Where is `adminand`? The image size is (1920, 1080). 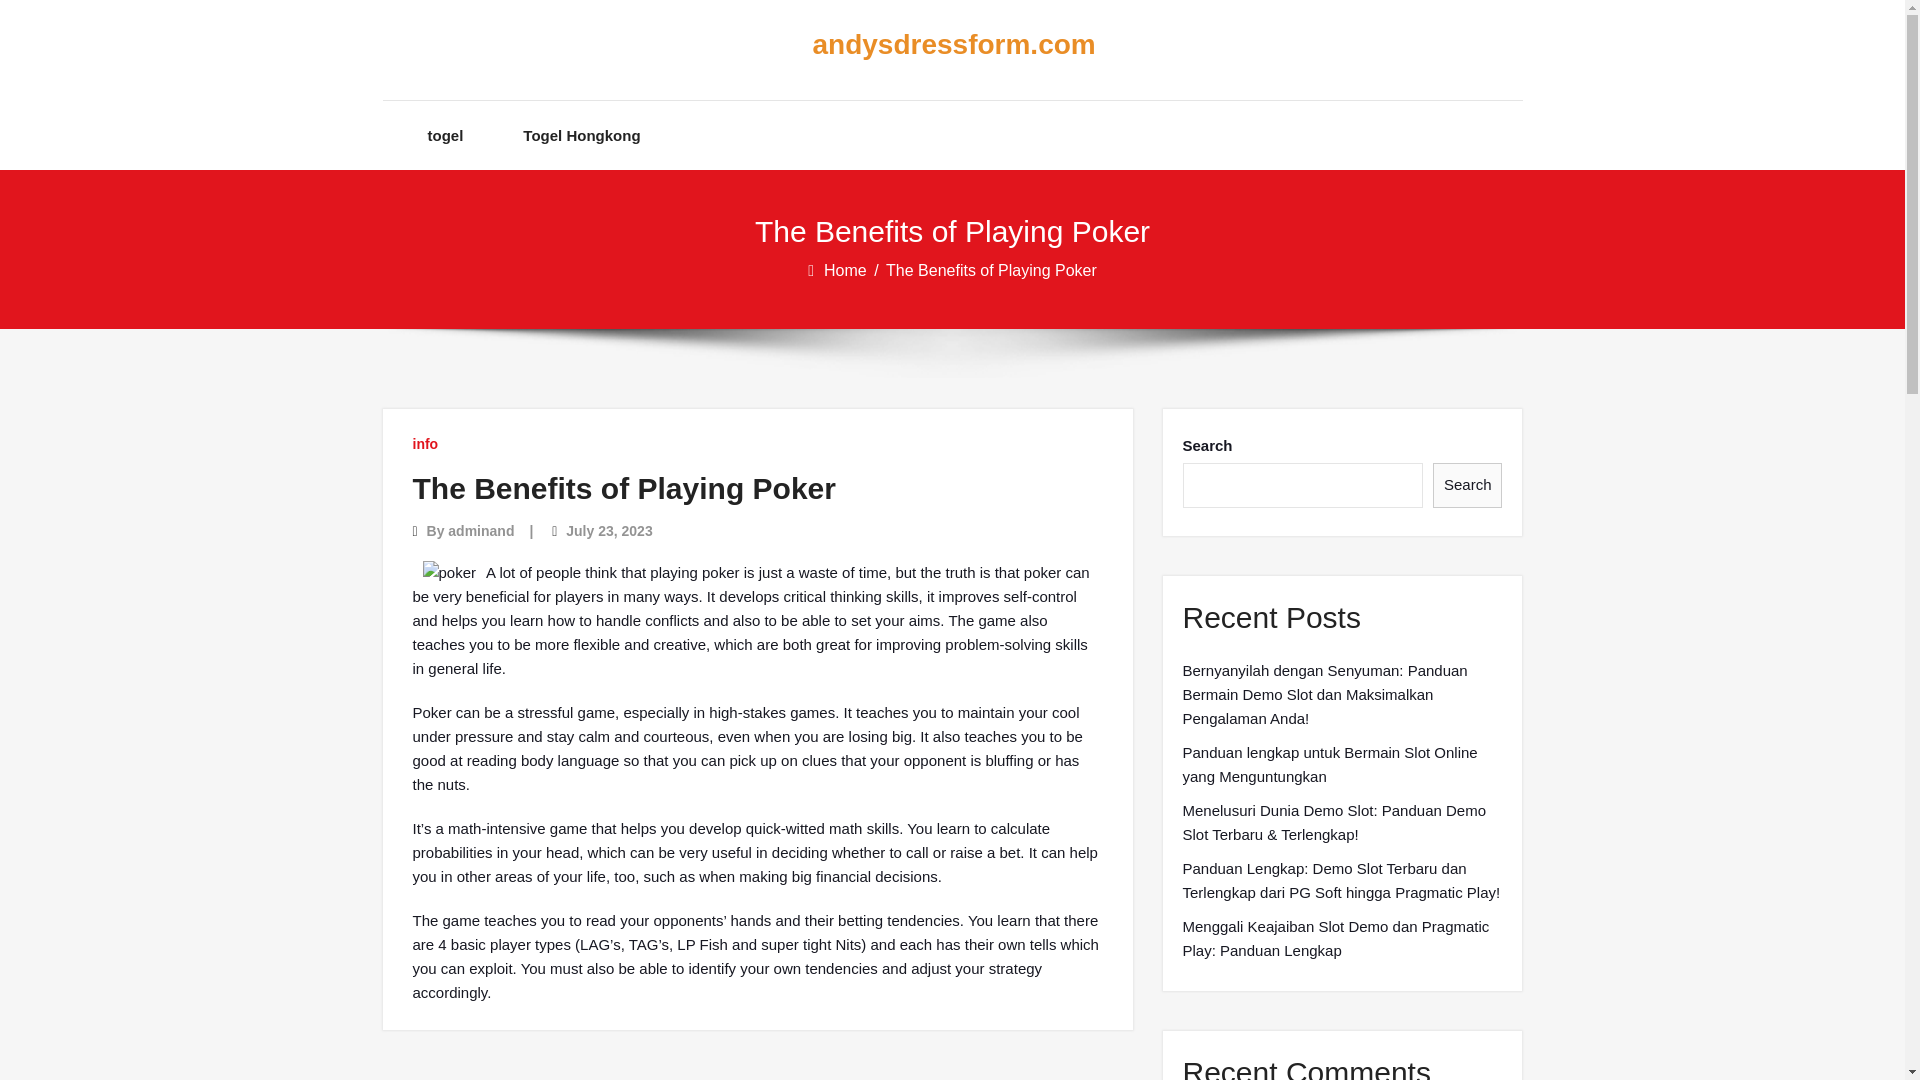
adminand is located at coordinates (480, 530).